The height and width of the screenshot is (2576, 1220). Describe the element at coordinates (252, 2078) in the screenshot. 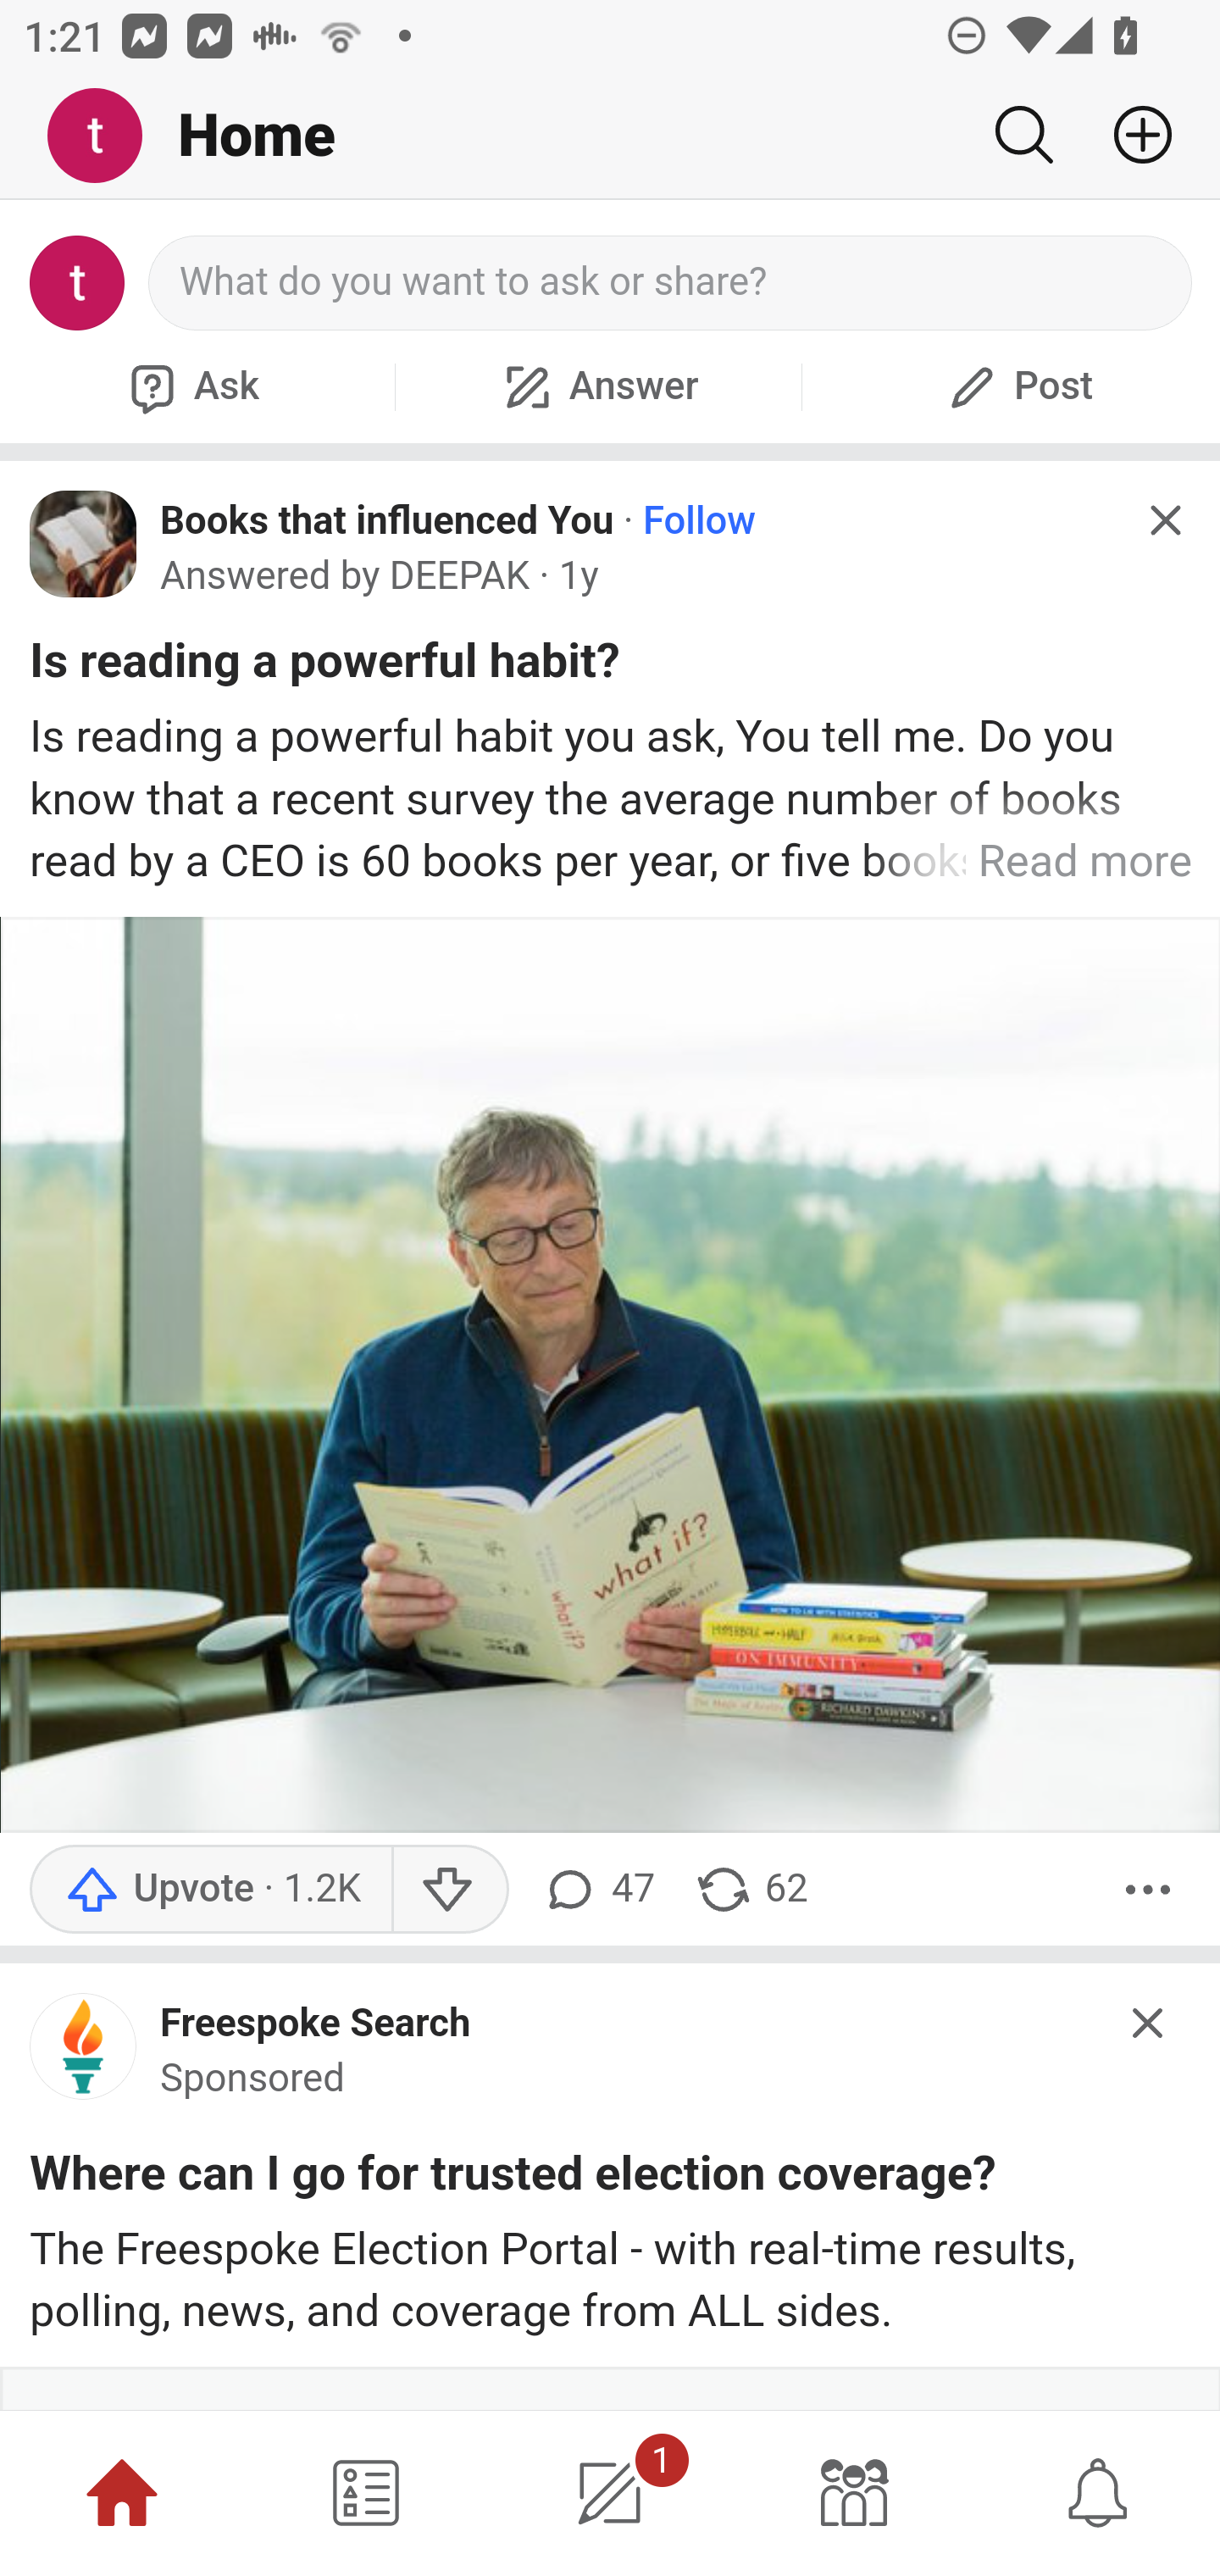

I see `Sponsored` at that location.